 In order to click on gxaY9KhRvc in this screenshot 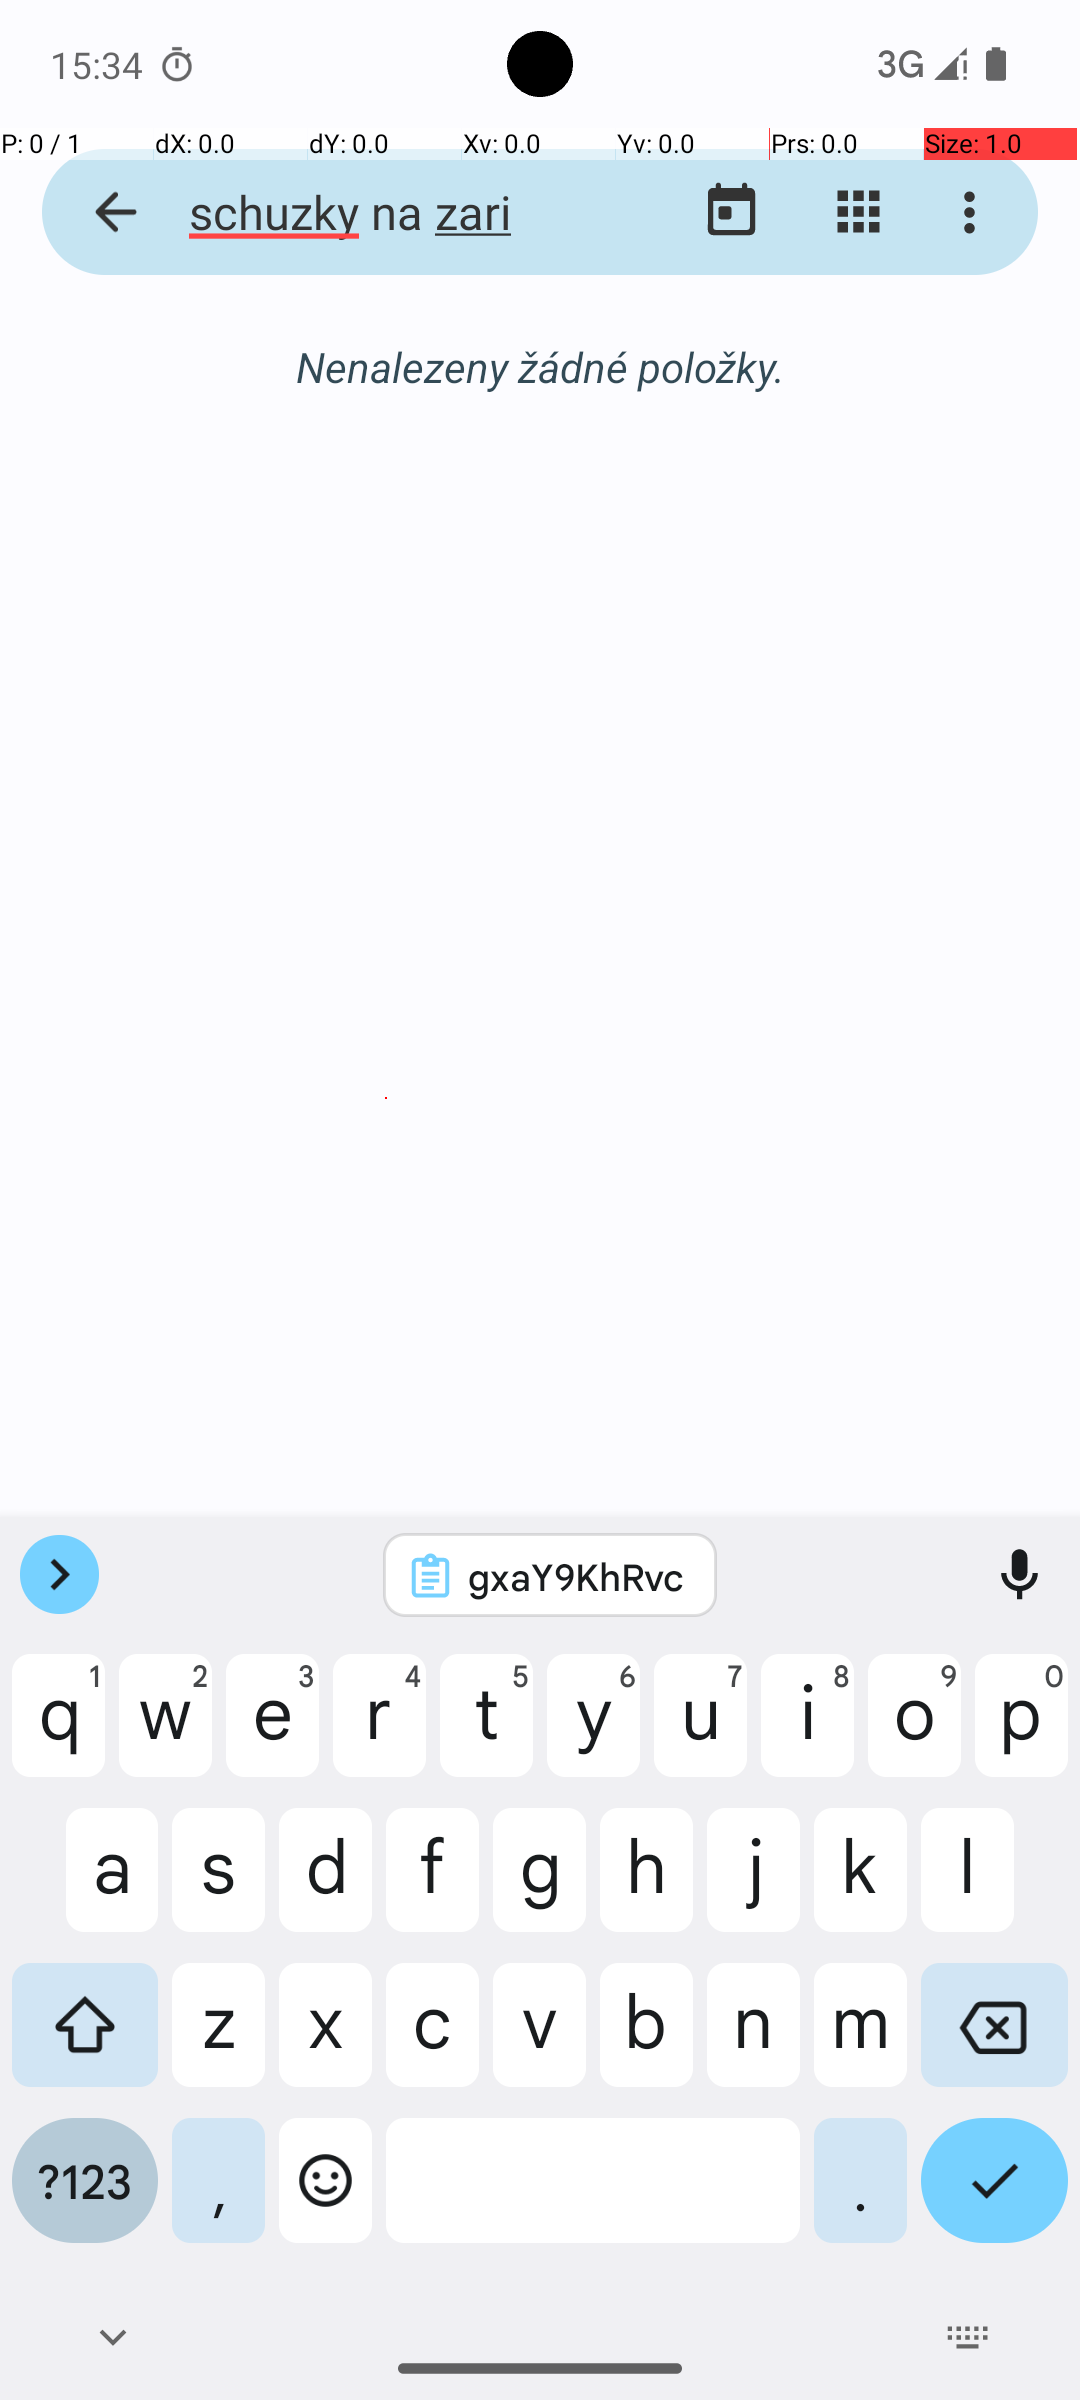, I will do `click(576, 1576)`.